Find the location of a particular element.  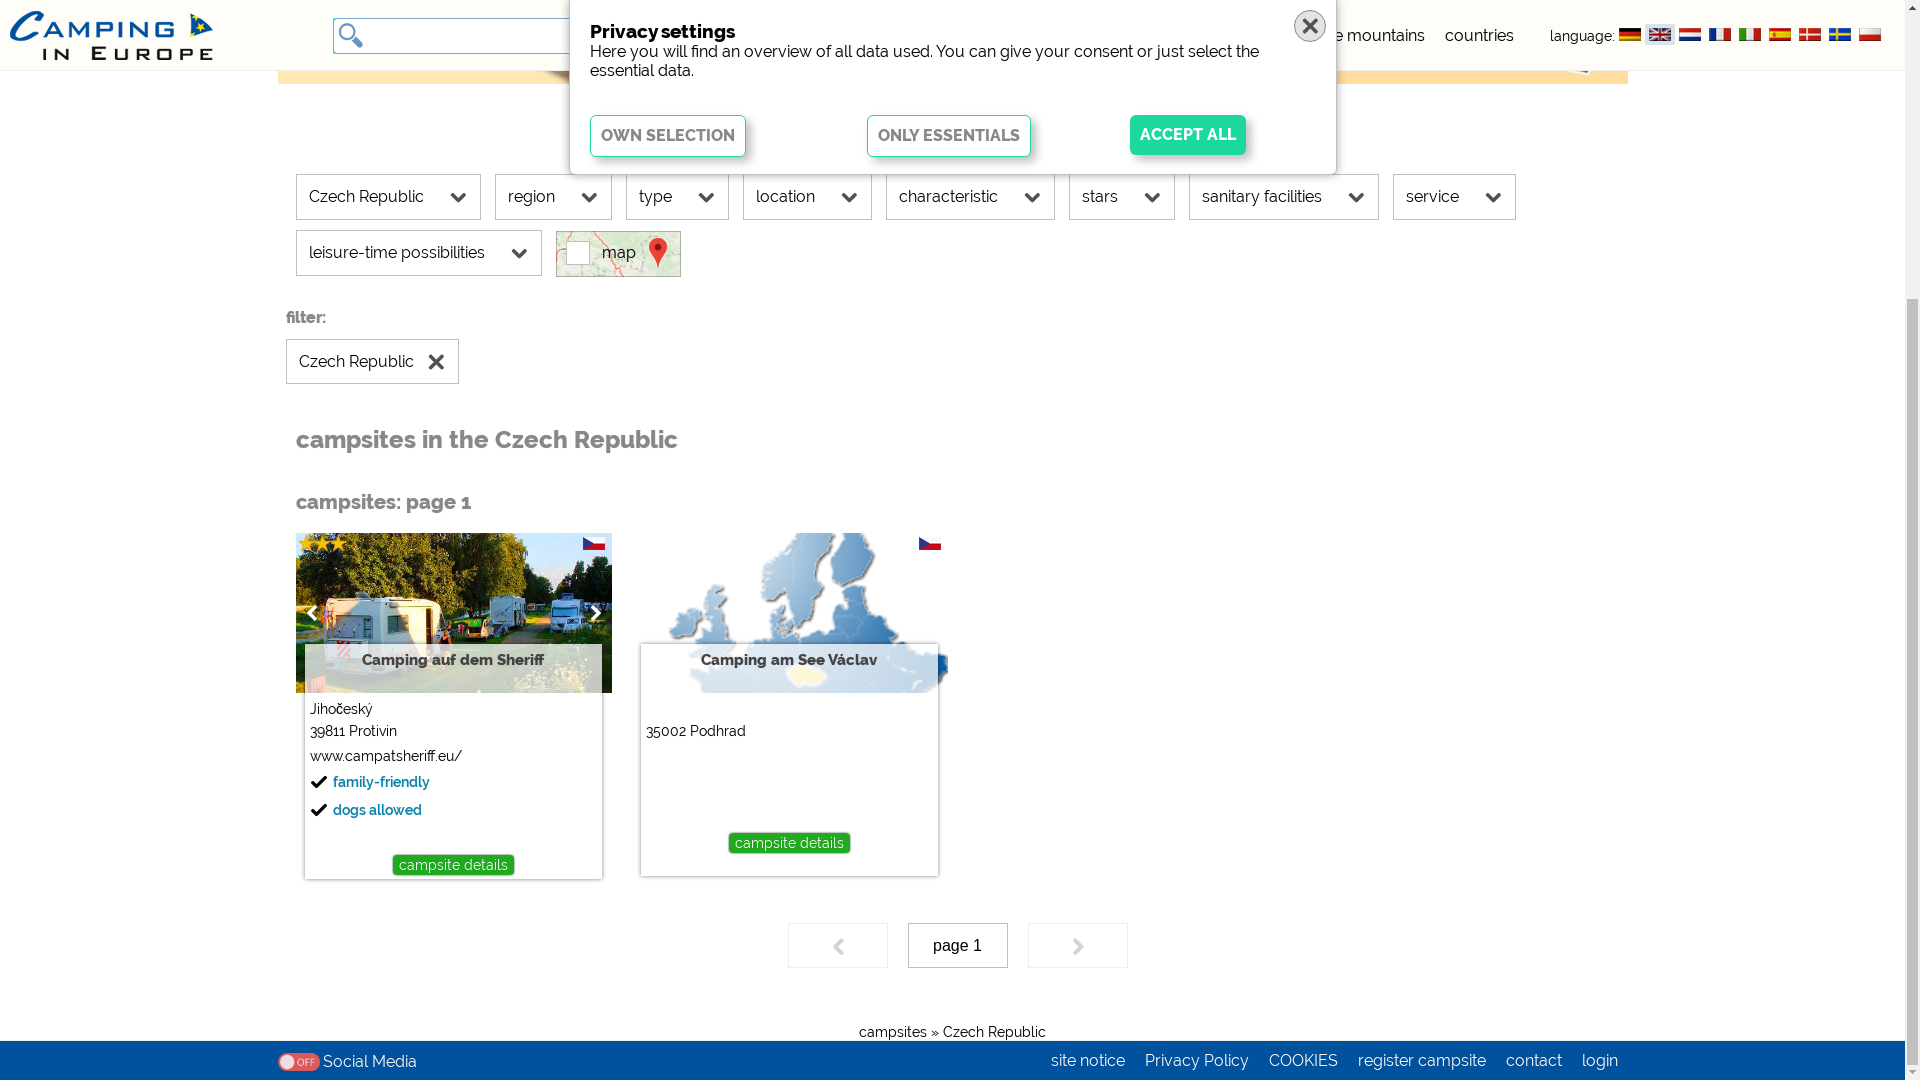

service is located at coordinates (1454, 597).